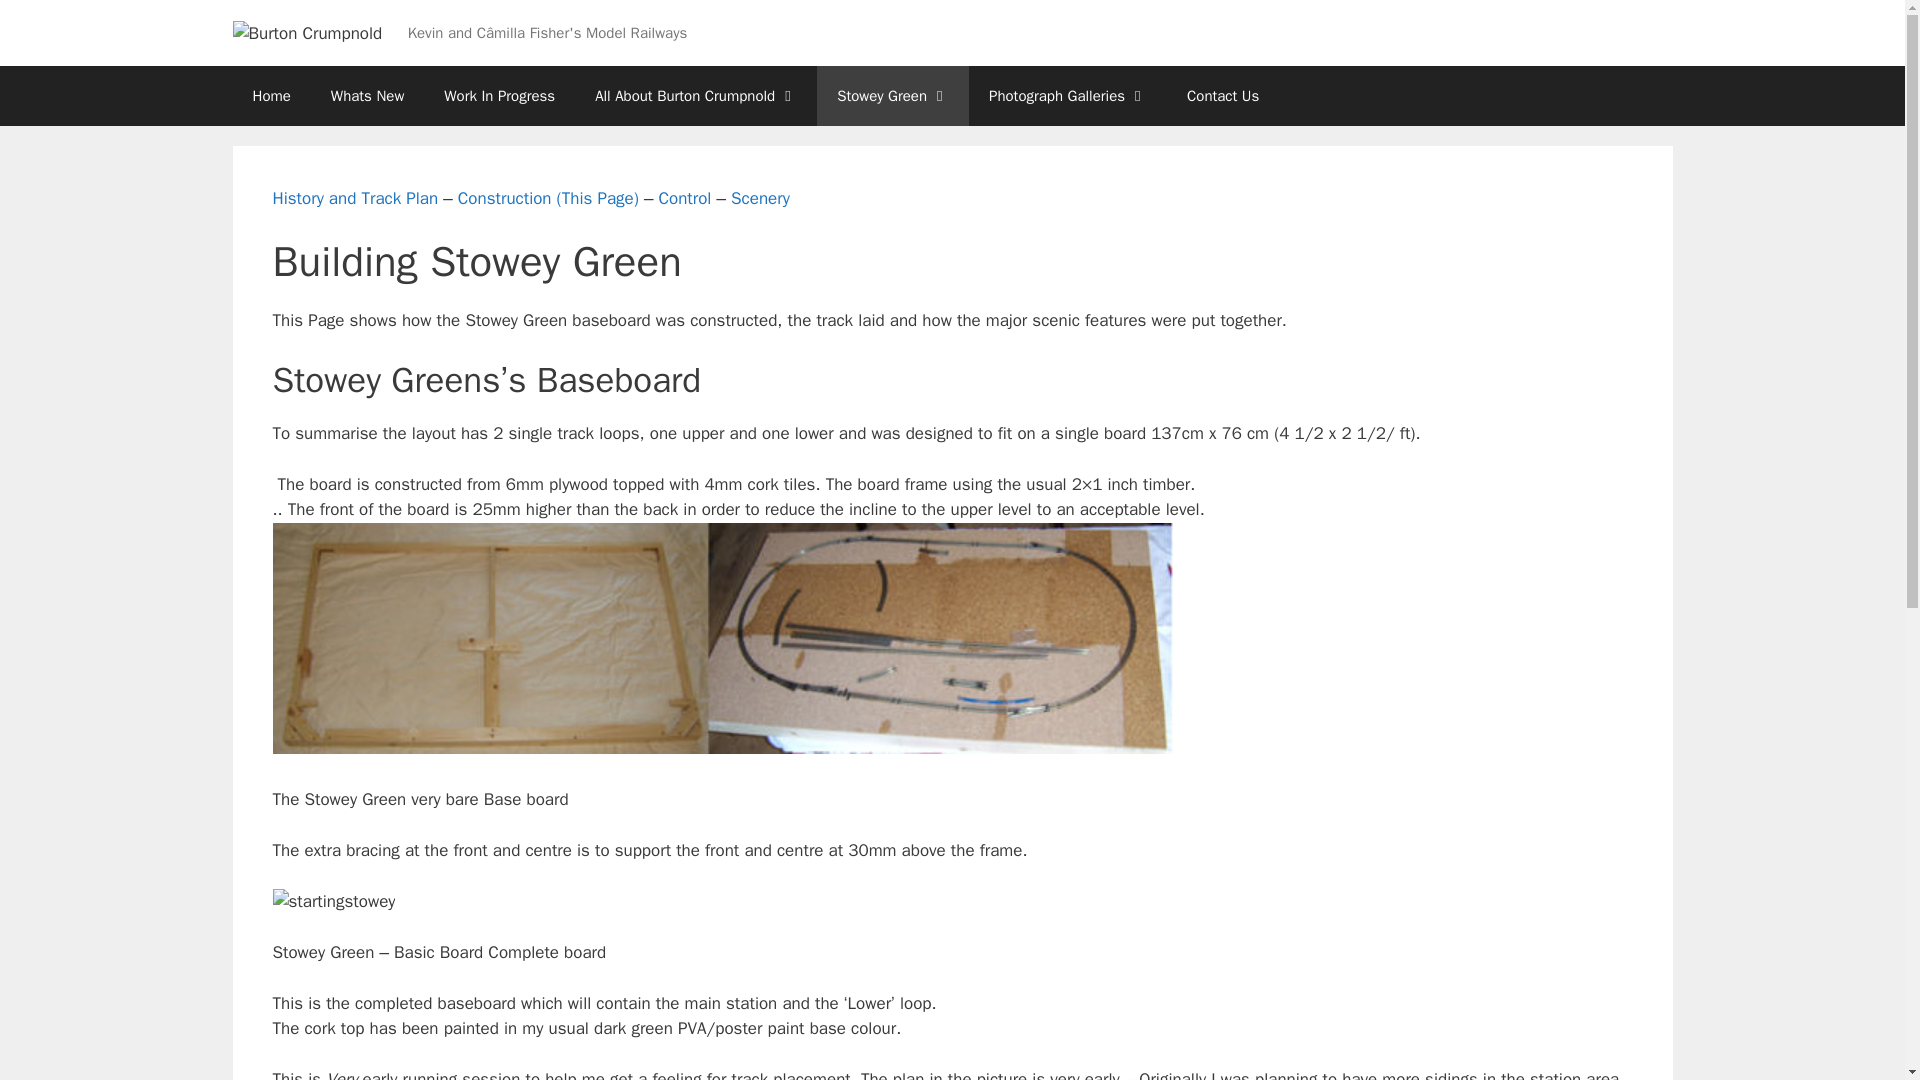 The image size is (1920, 1080). What do you see at coordinates (354, 198) in the screenshot?
I see `History and Track Plan` at bounding box center [354, 198].